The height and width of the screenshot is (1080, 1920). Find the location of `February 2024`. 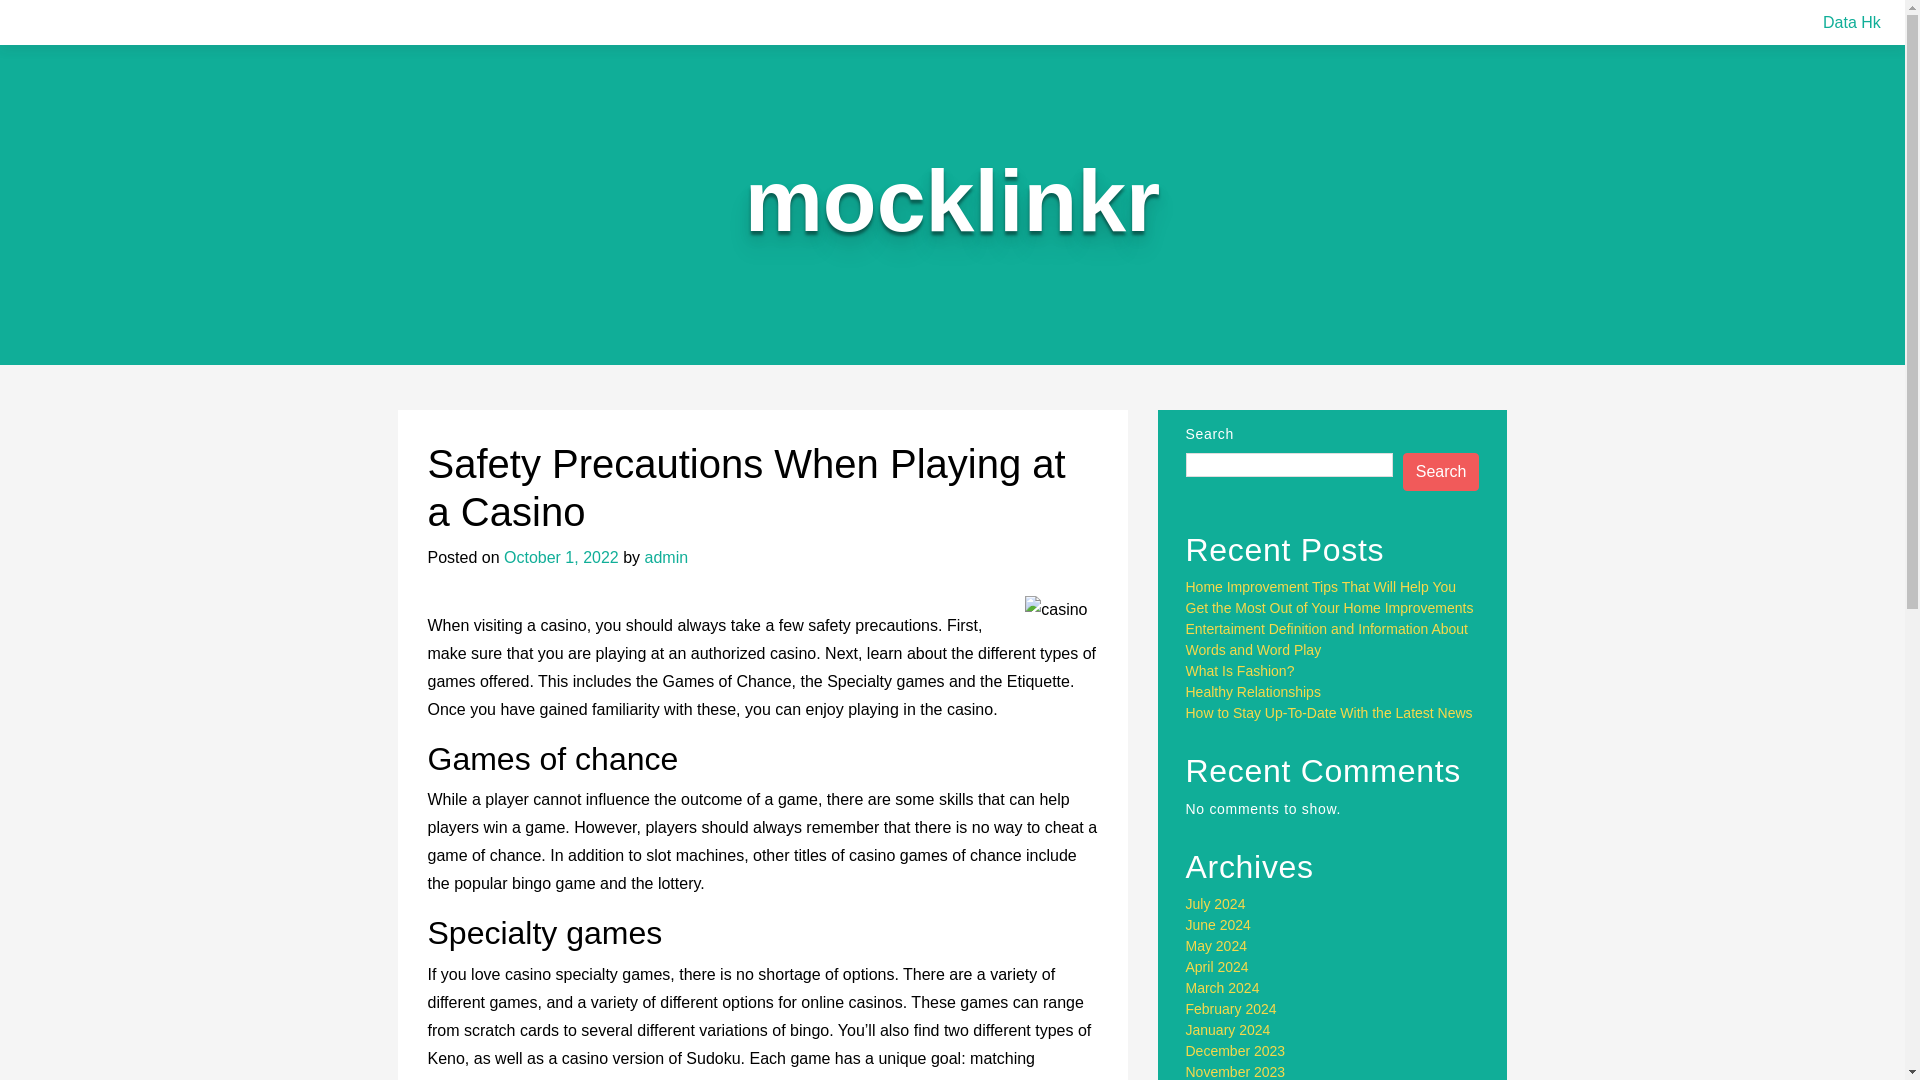

February 2024 is located at coordinates (1231, 1009).